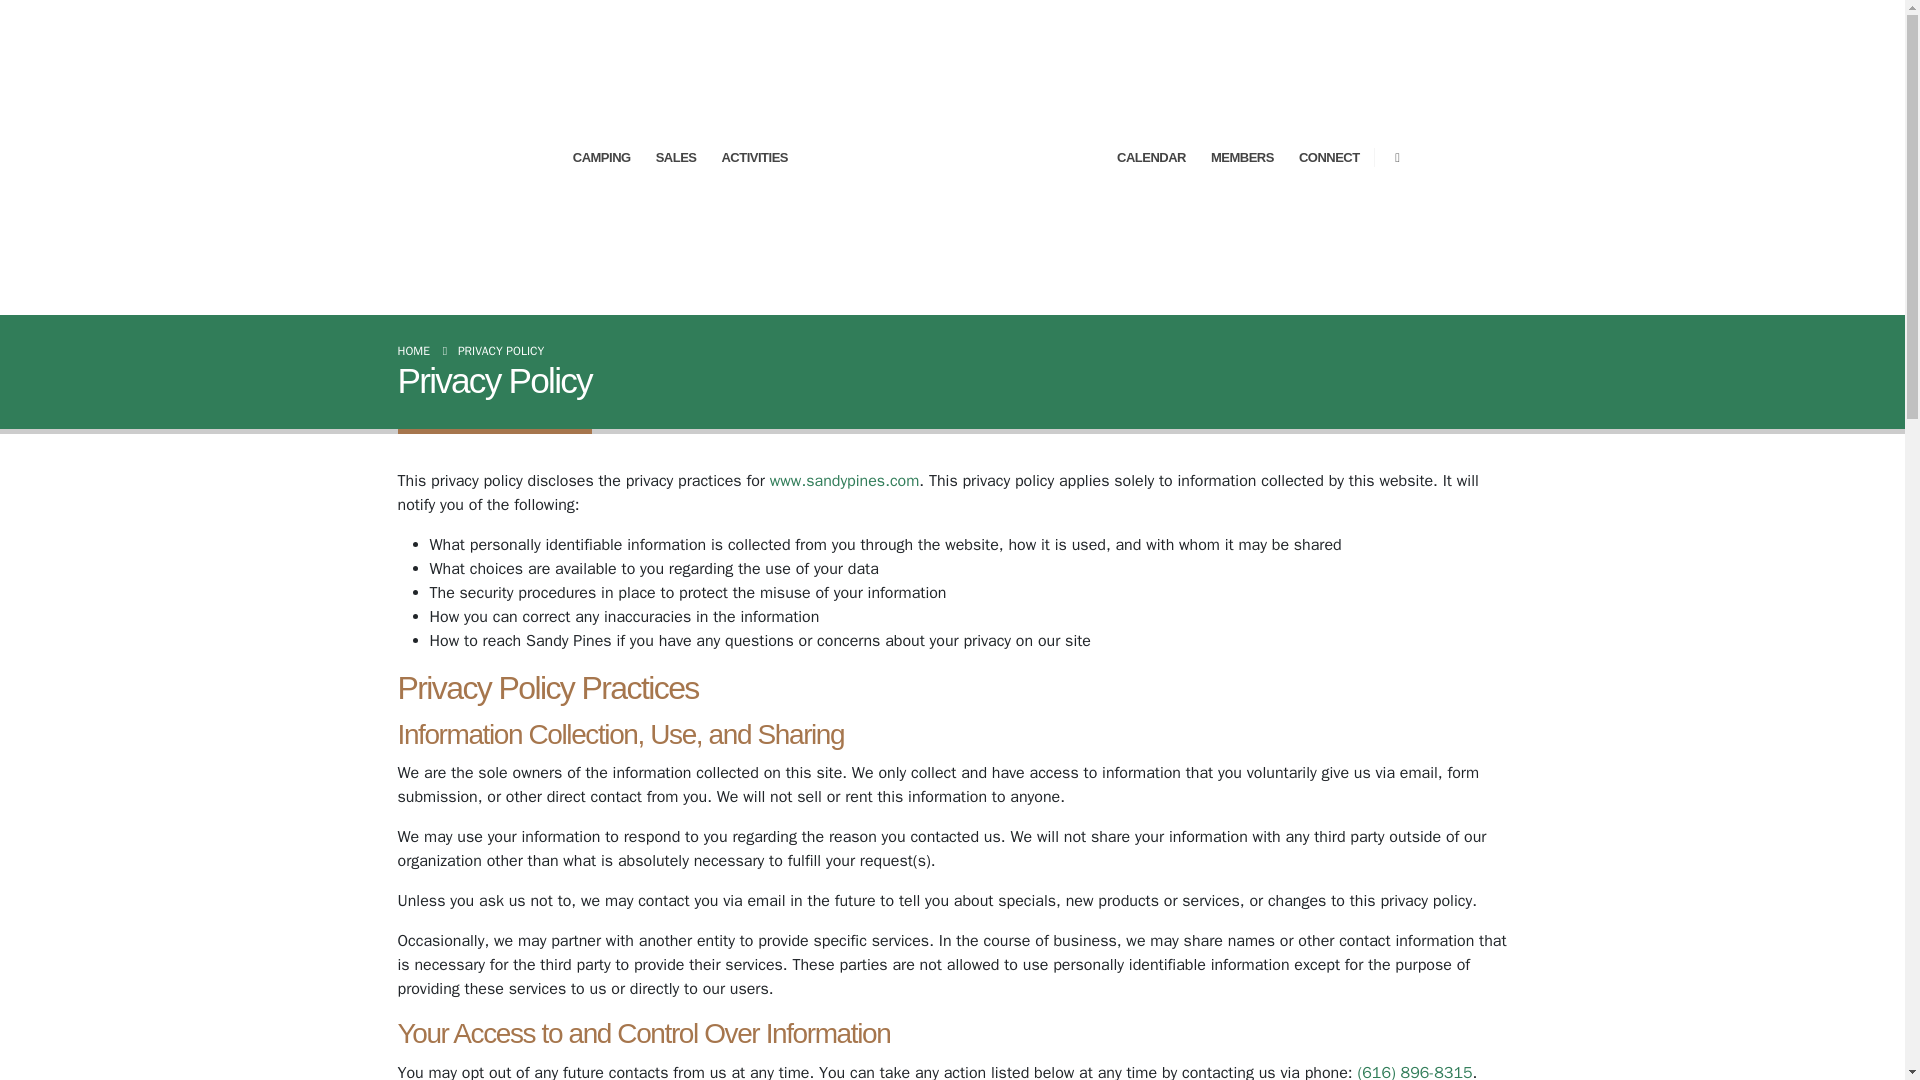 The image size is (1920, 1080). What do you see at coordinates (414, 350) in the screenshot?
I see `HOME` at bounding box center [414, 350].